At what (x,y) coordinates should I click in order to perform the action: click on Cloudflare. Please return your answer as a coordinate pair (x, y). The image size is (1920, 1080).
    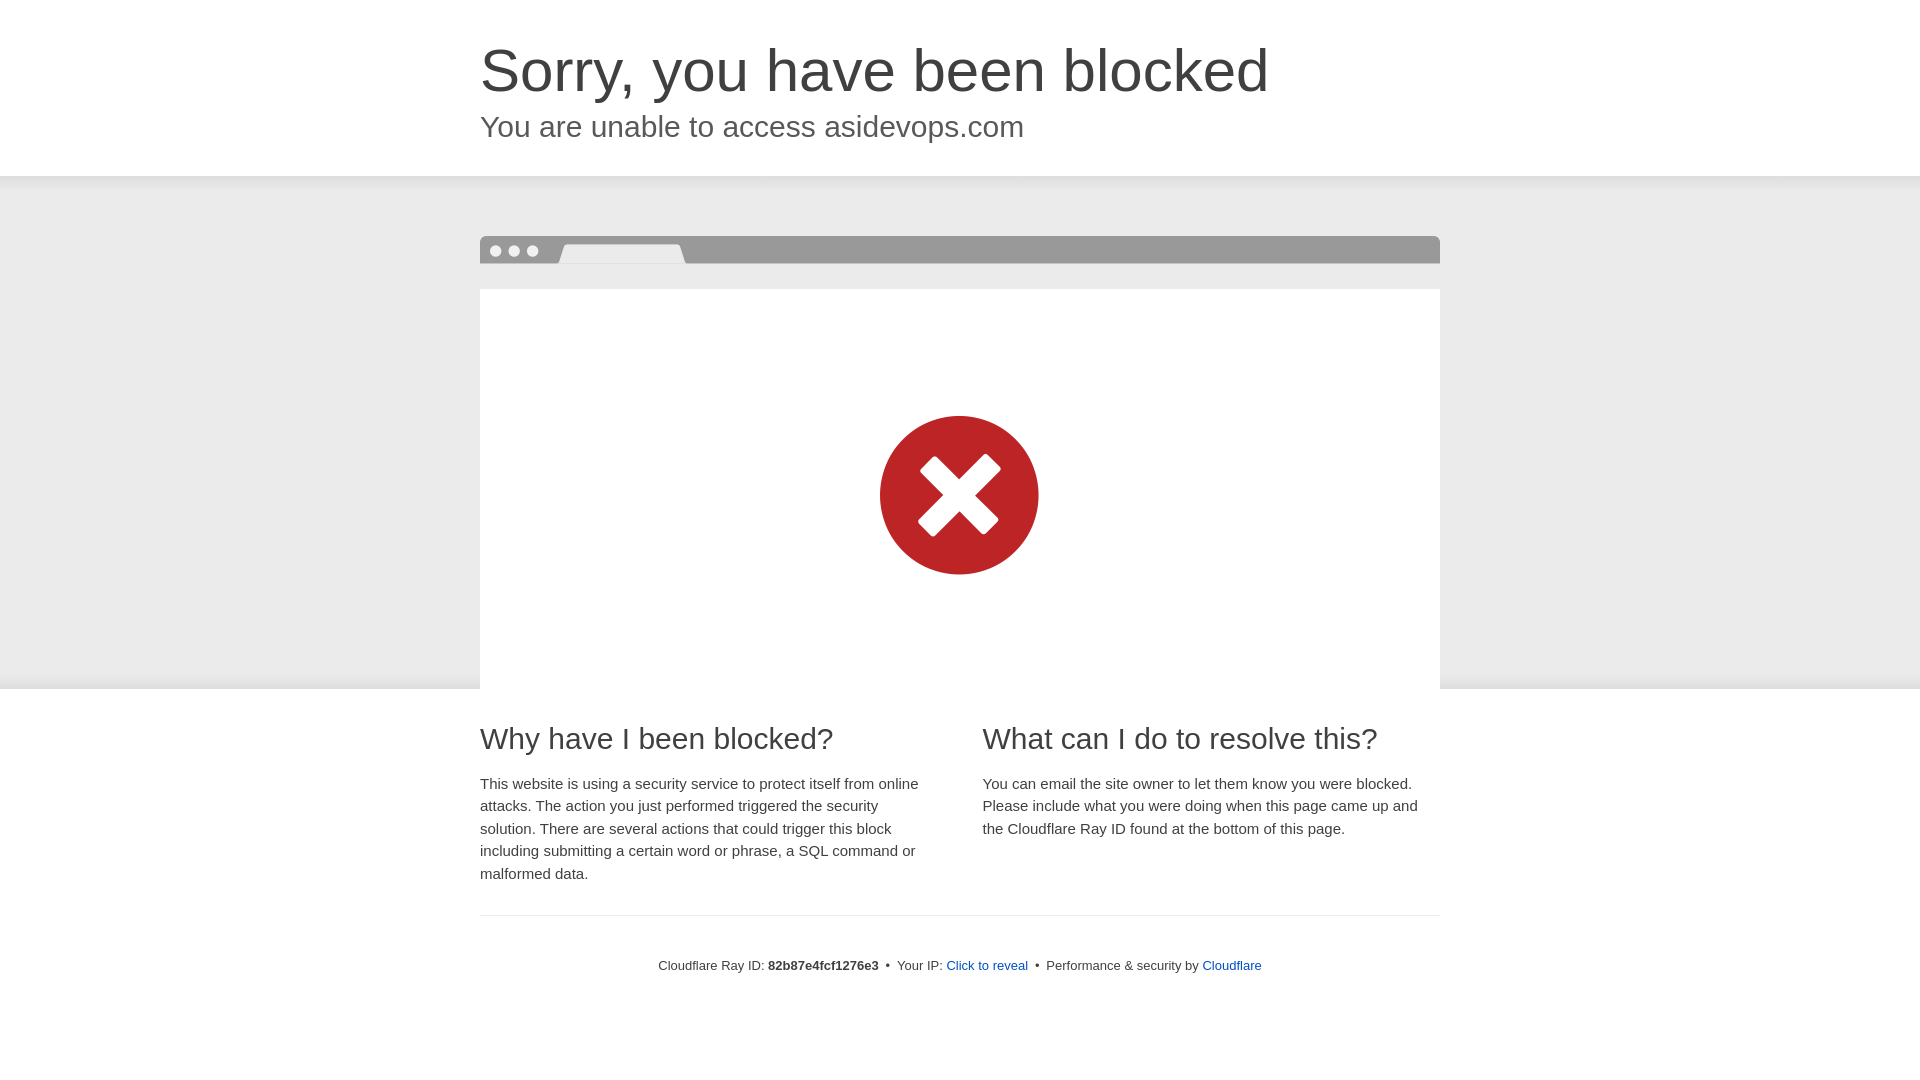
    Looking at the image, I should click on (1232, 966).